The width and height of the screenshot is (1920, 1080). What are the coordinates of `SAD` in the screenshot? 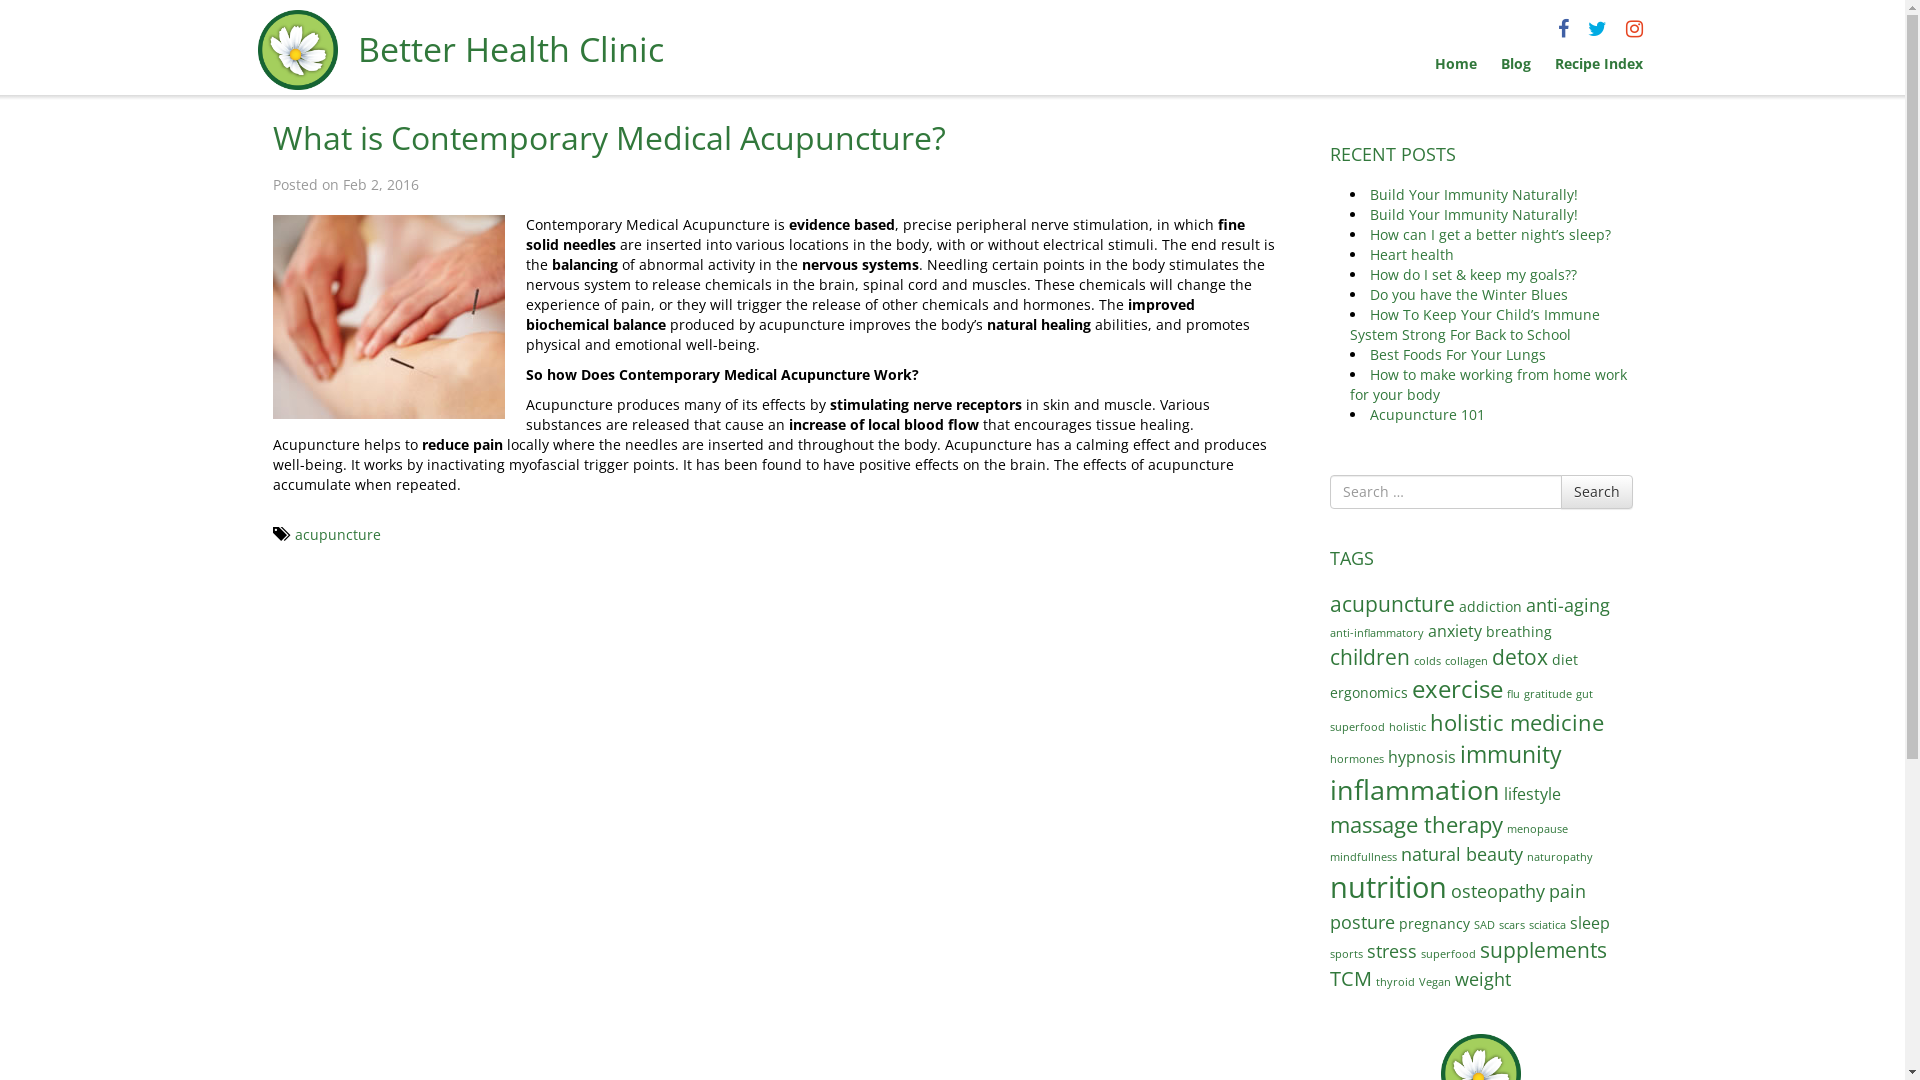 It's located at (1484, 925).